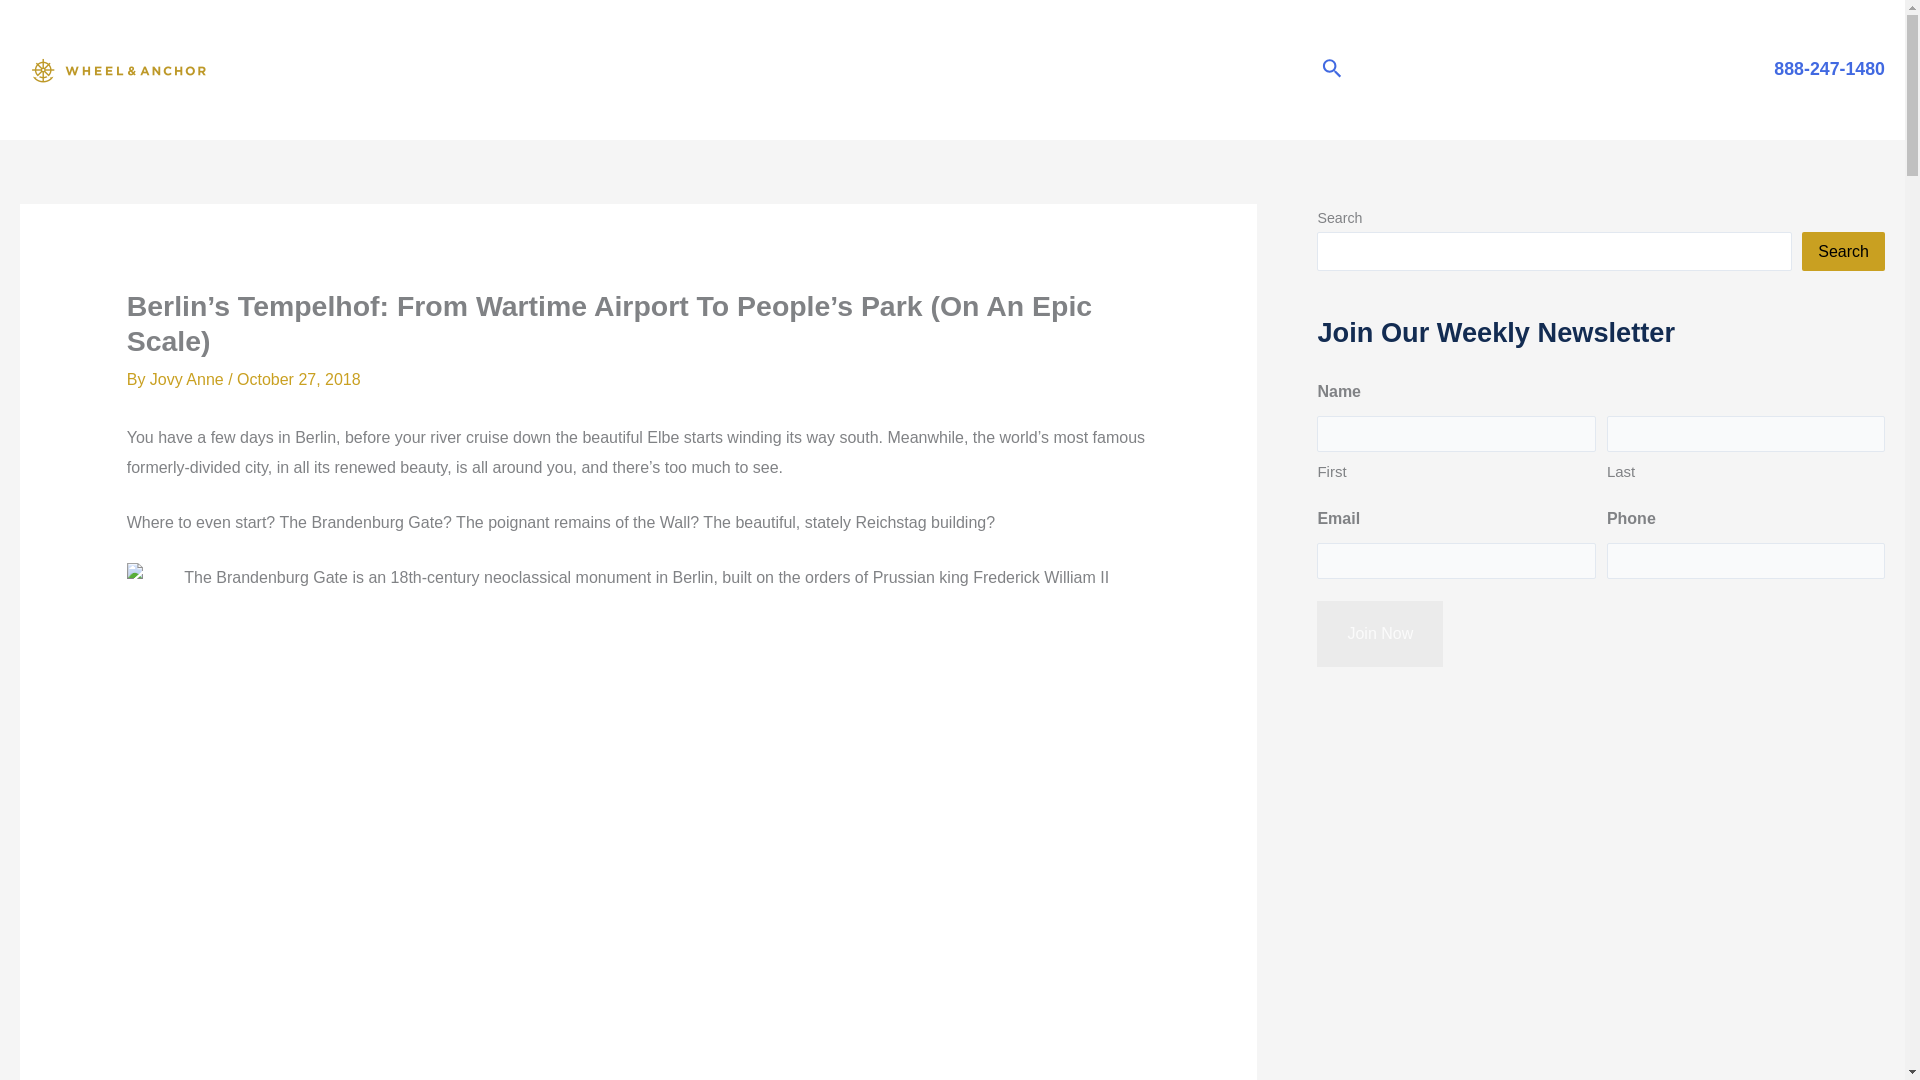 This screenshot has height=1080, width=1920. I want to click on TRAVEL GUIDES, so click(1212, 70).